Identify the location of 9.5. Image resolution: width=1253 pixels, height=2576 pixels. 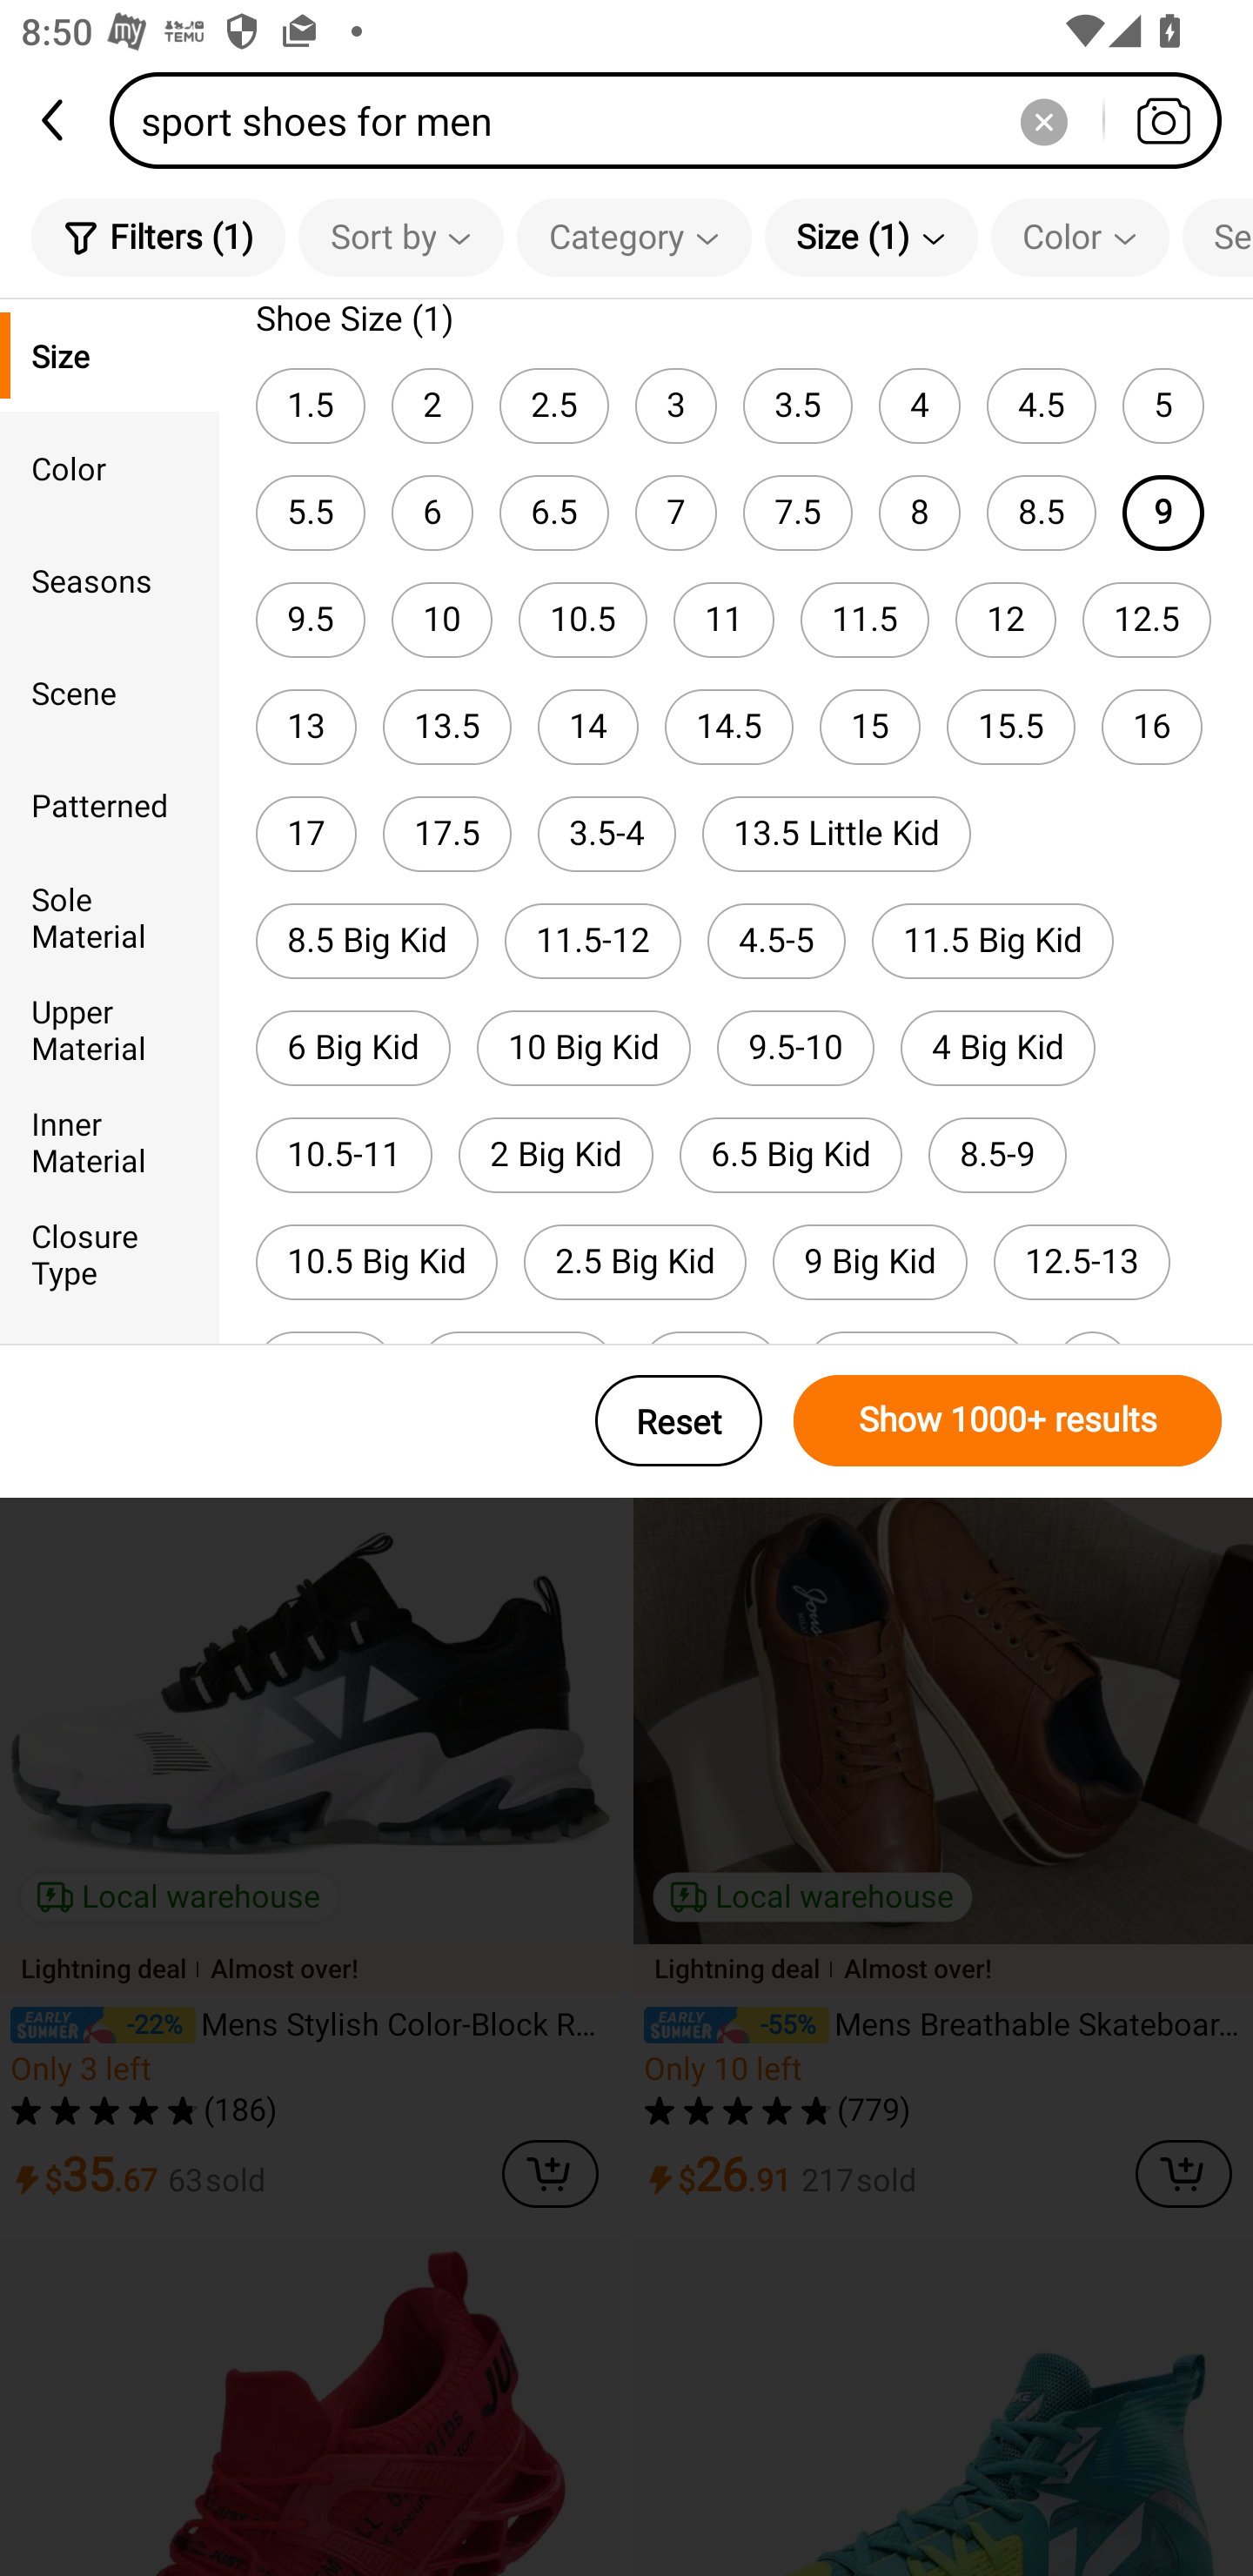
(310, 619).